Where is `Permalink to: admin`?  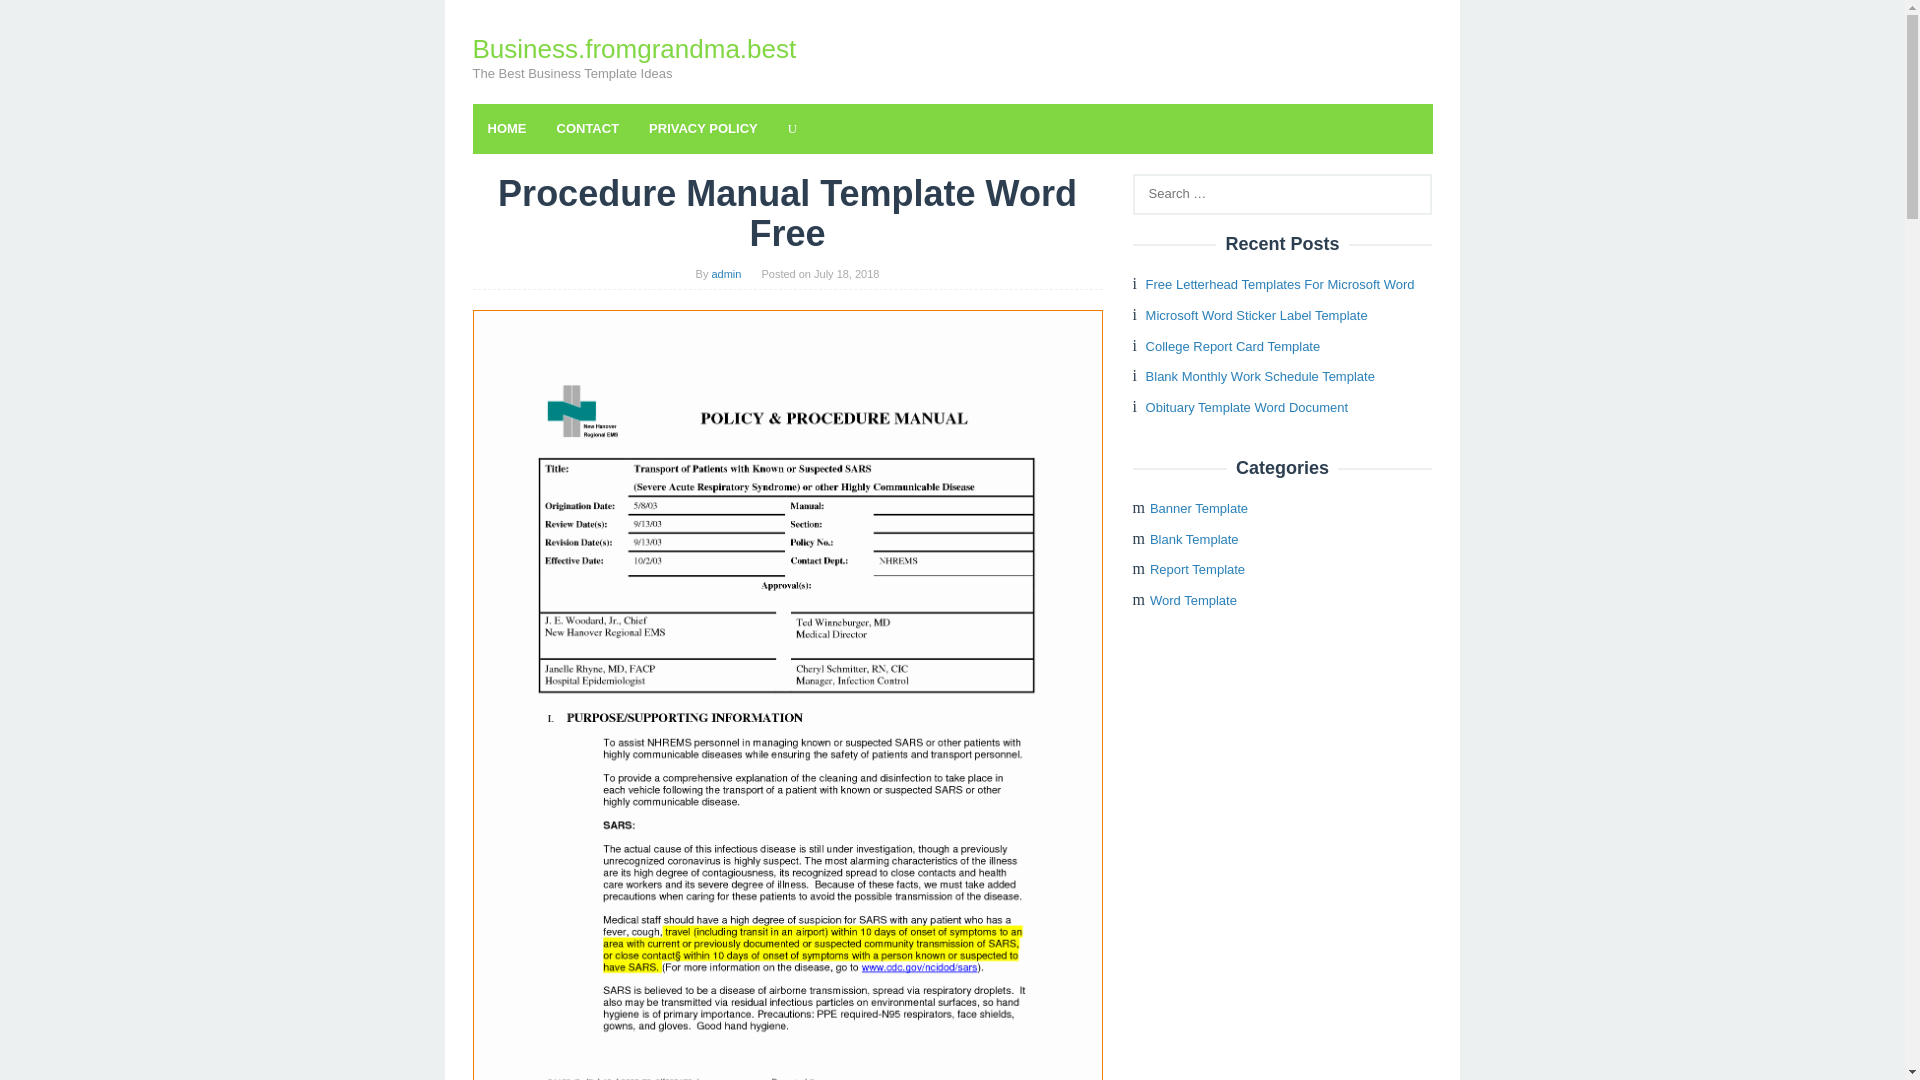 Permalink to: admin is located at coordinates (726, 273).